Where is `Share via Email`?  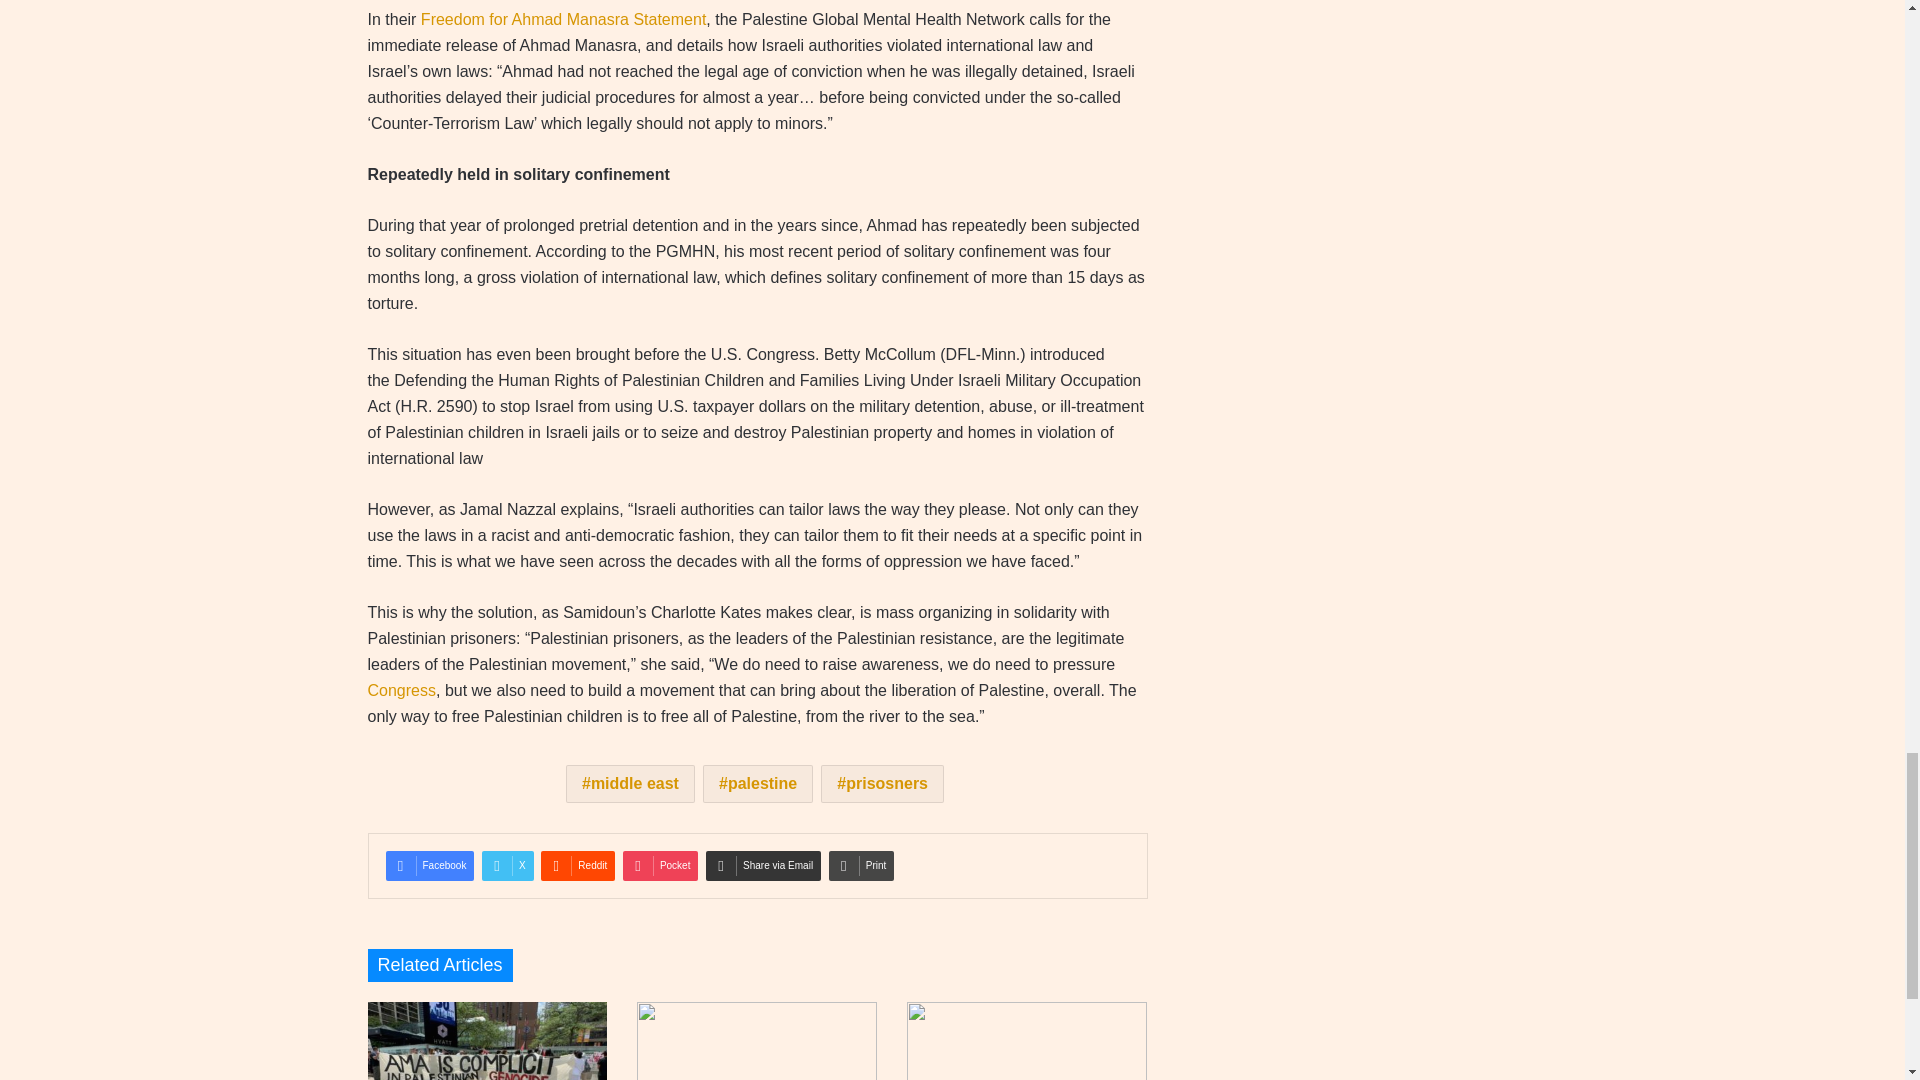
Share via Email is located at coordinates (764, 866).